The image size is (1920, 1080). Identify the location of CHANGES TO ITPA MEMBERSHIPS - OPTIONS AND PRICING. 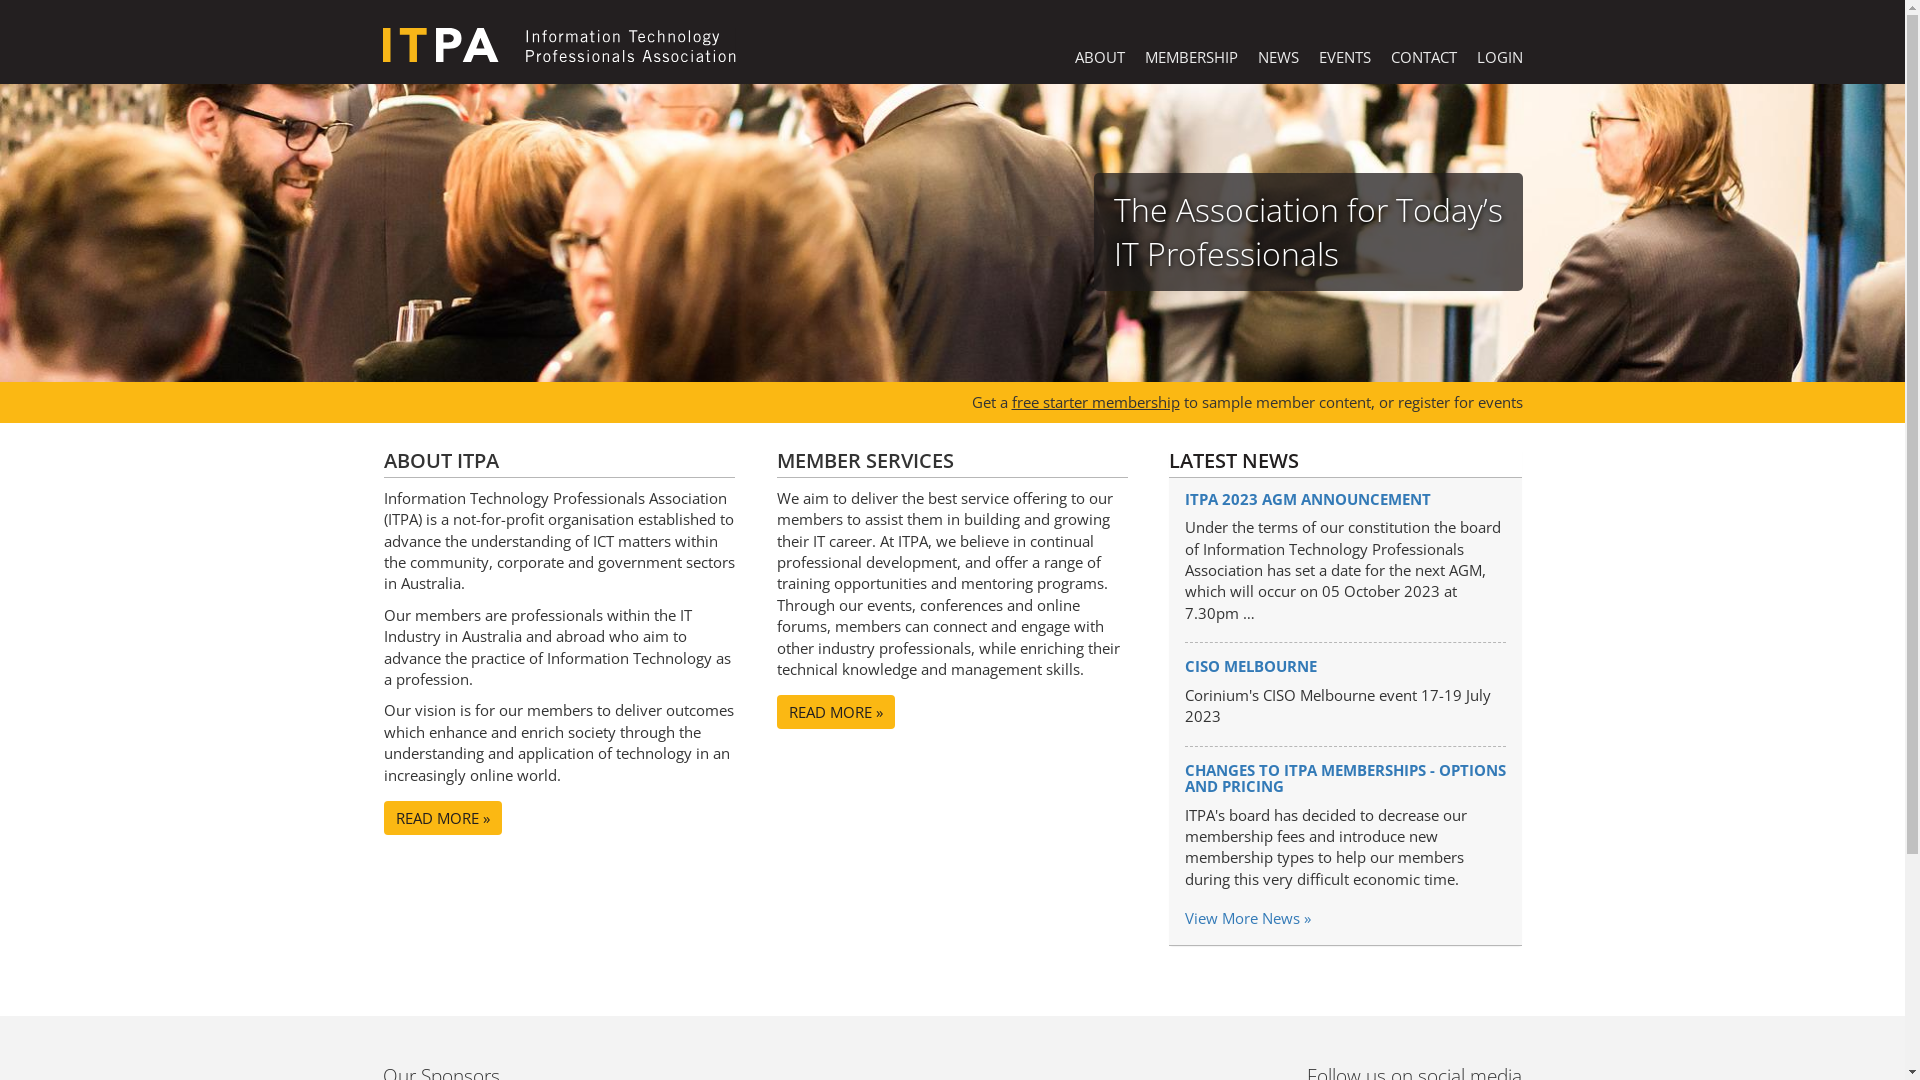
(1346, 778).